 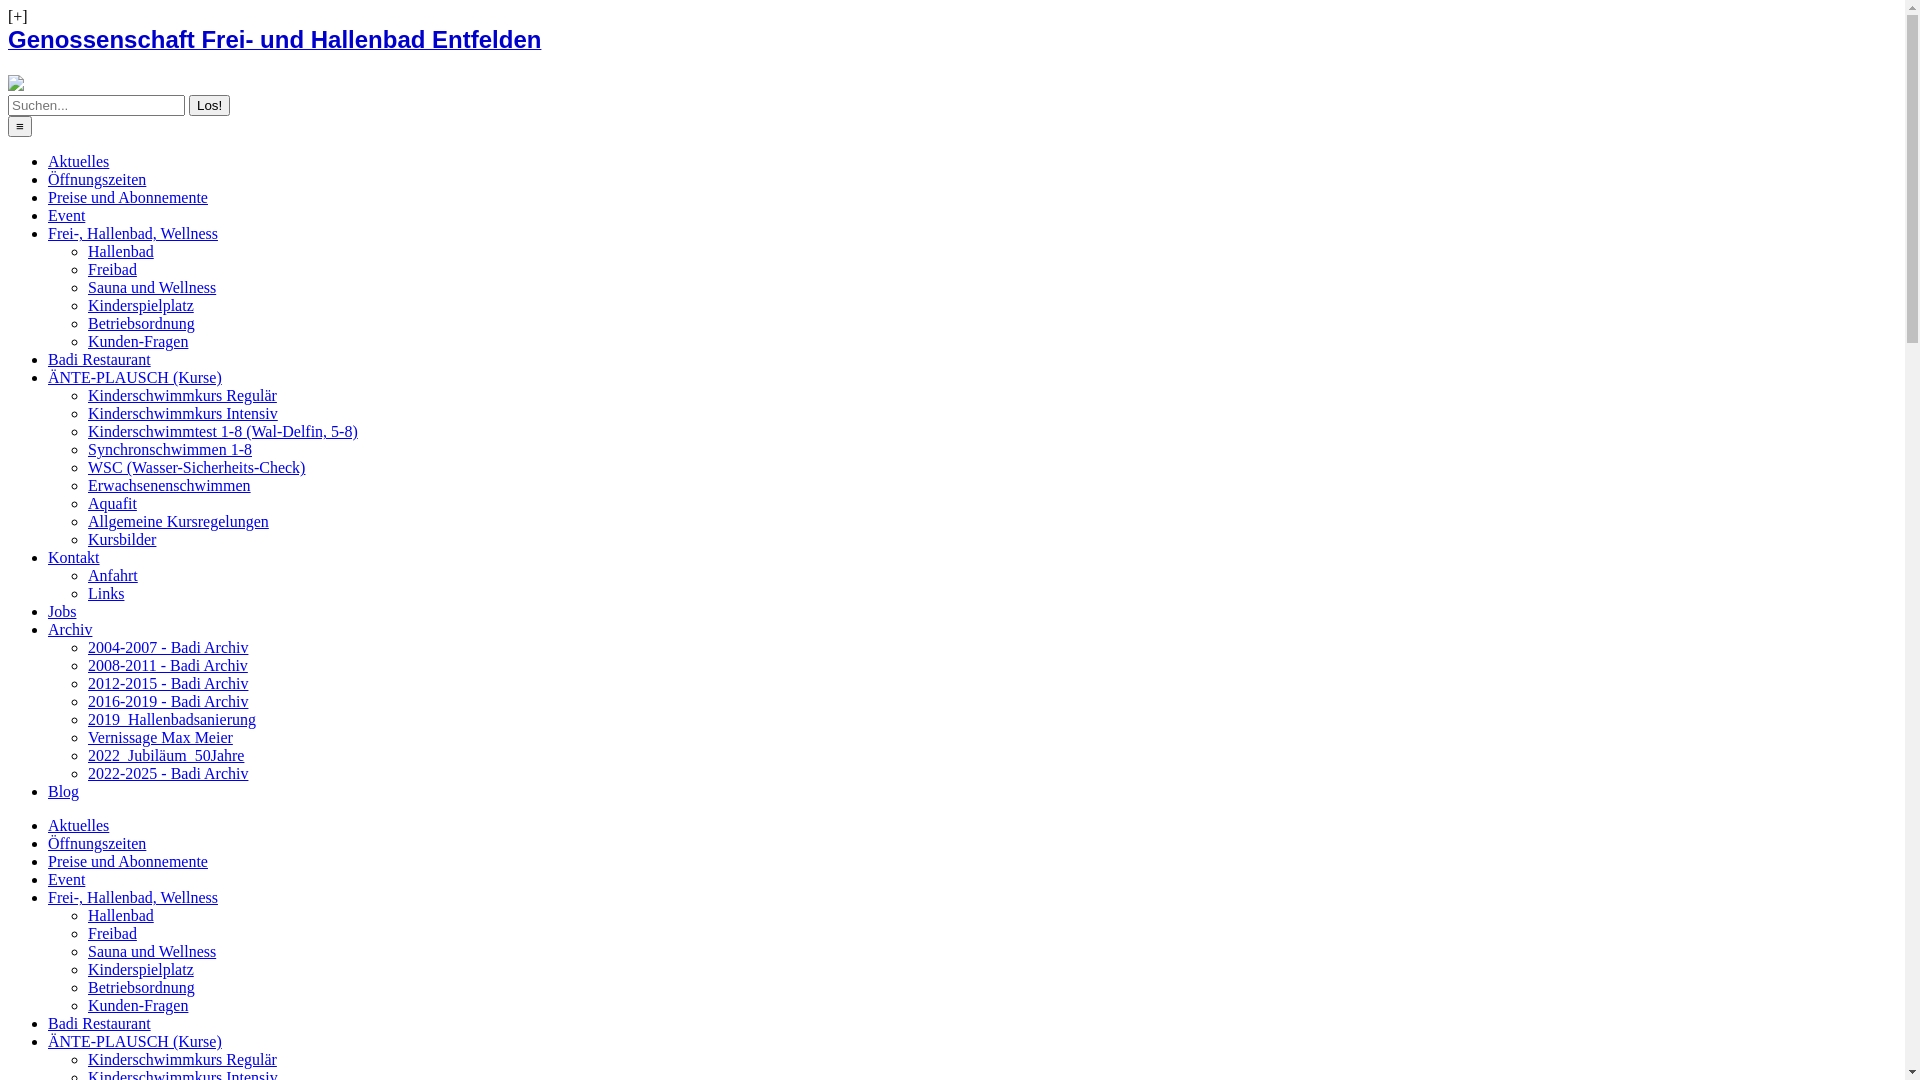 What do you see at coordinates (170, 450) in the screenshot?
I see `Synchronschwimmen 1-8` at bounding box center [170, 450].